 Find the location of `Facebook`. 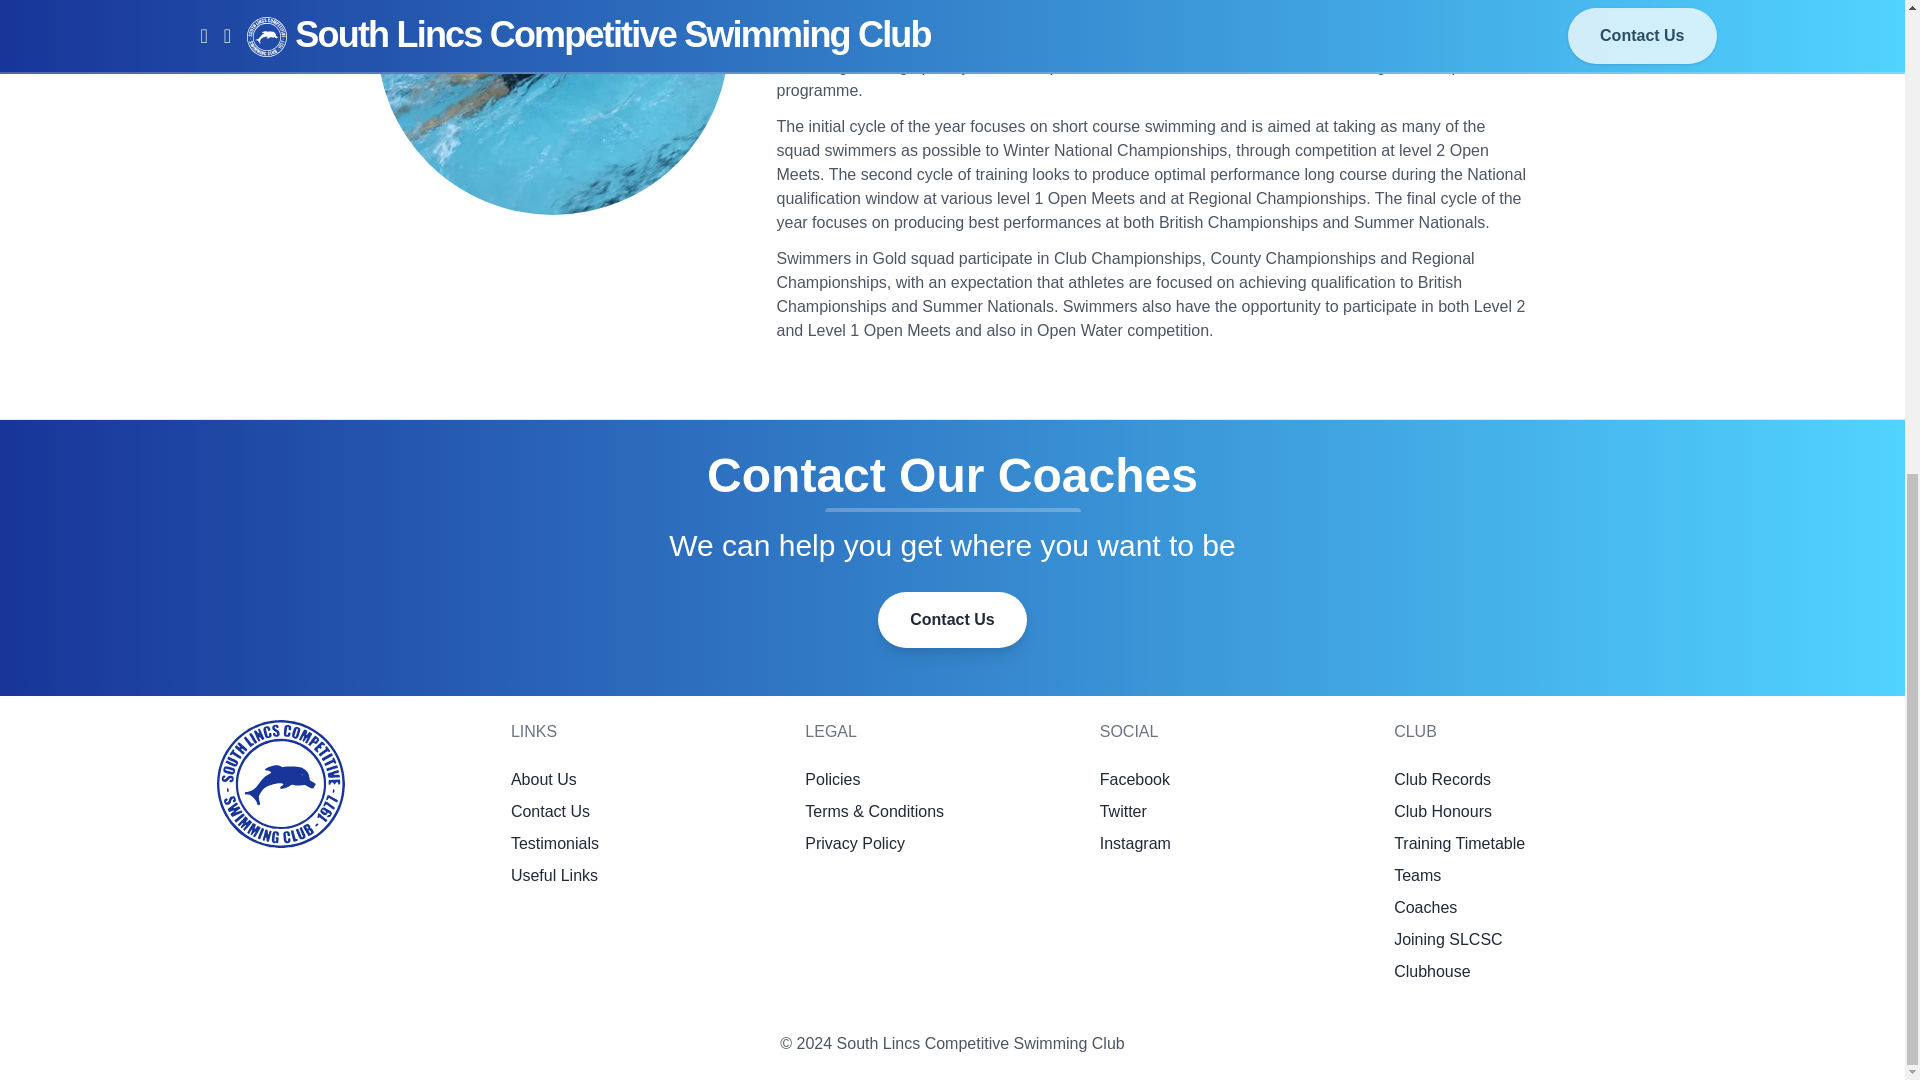

Facebook is located at coordinates (1134, 780).